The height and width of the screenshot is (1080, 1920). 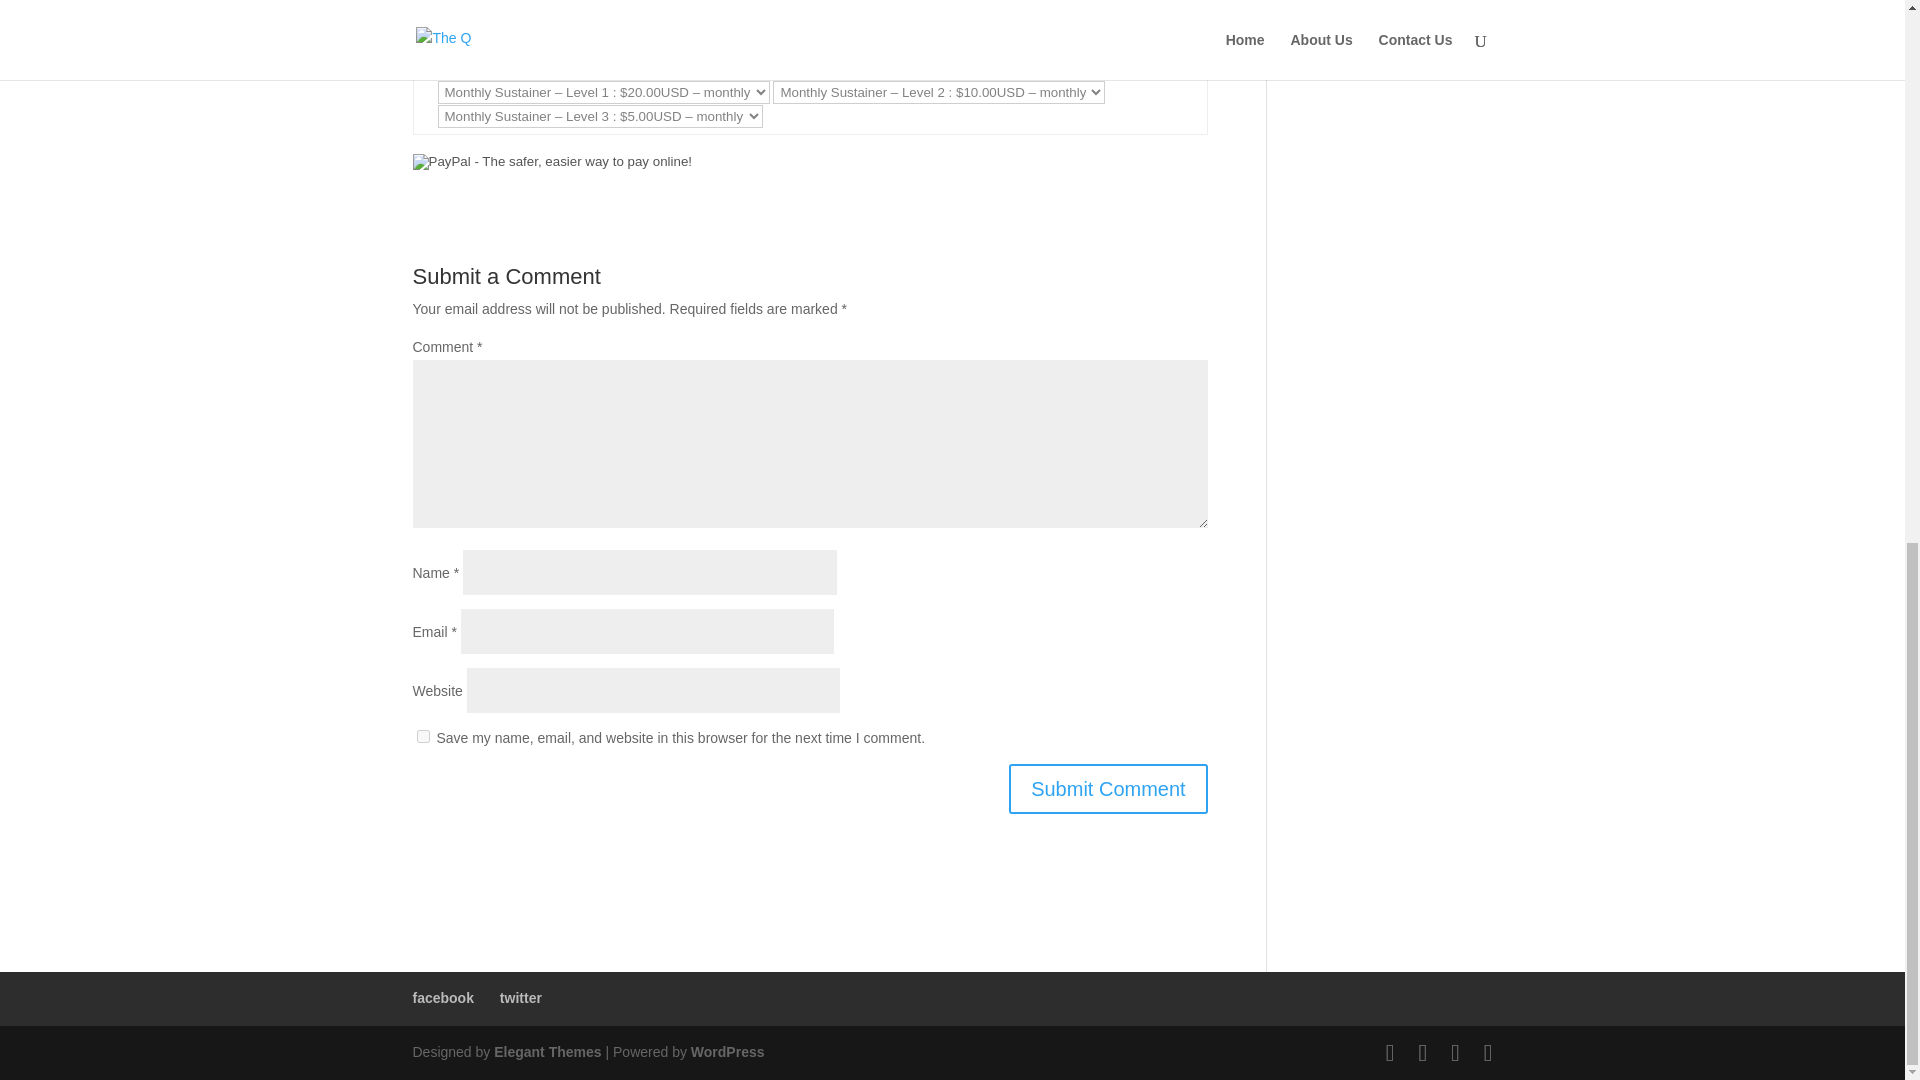 I want to click on twitter, so click(x=520, y=998).